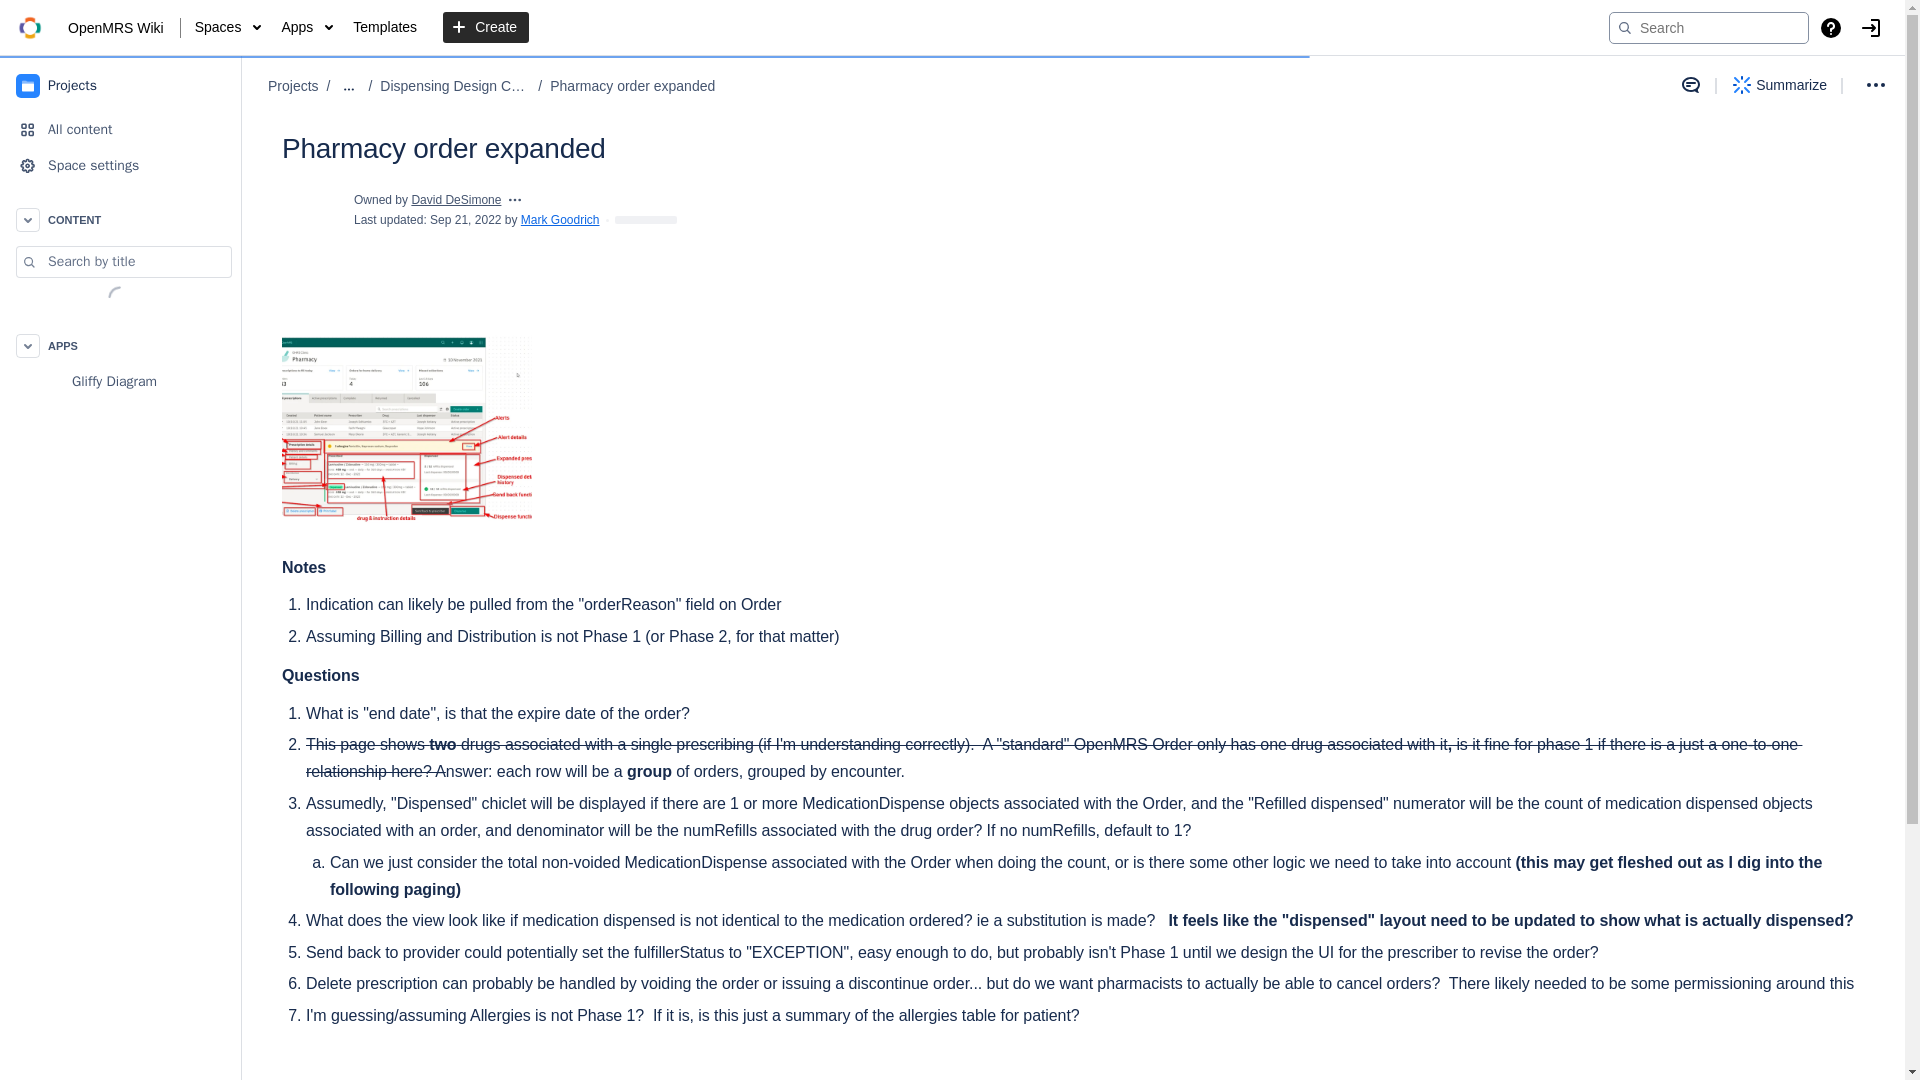  I want to click on Projects, so click(293, 86).